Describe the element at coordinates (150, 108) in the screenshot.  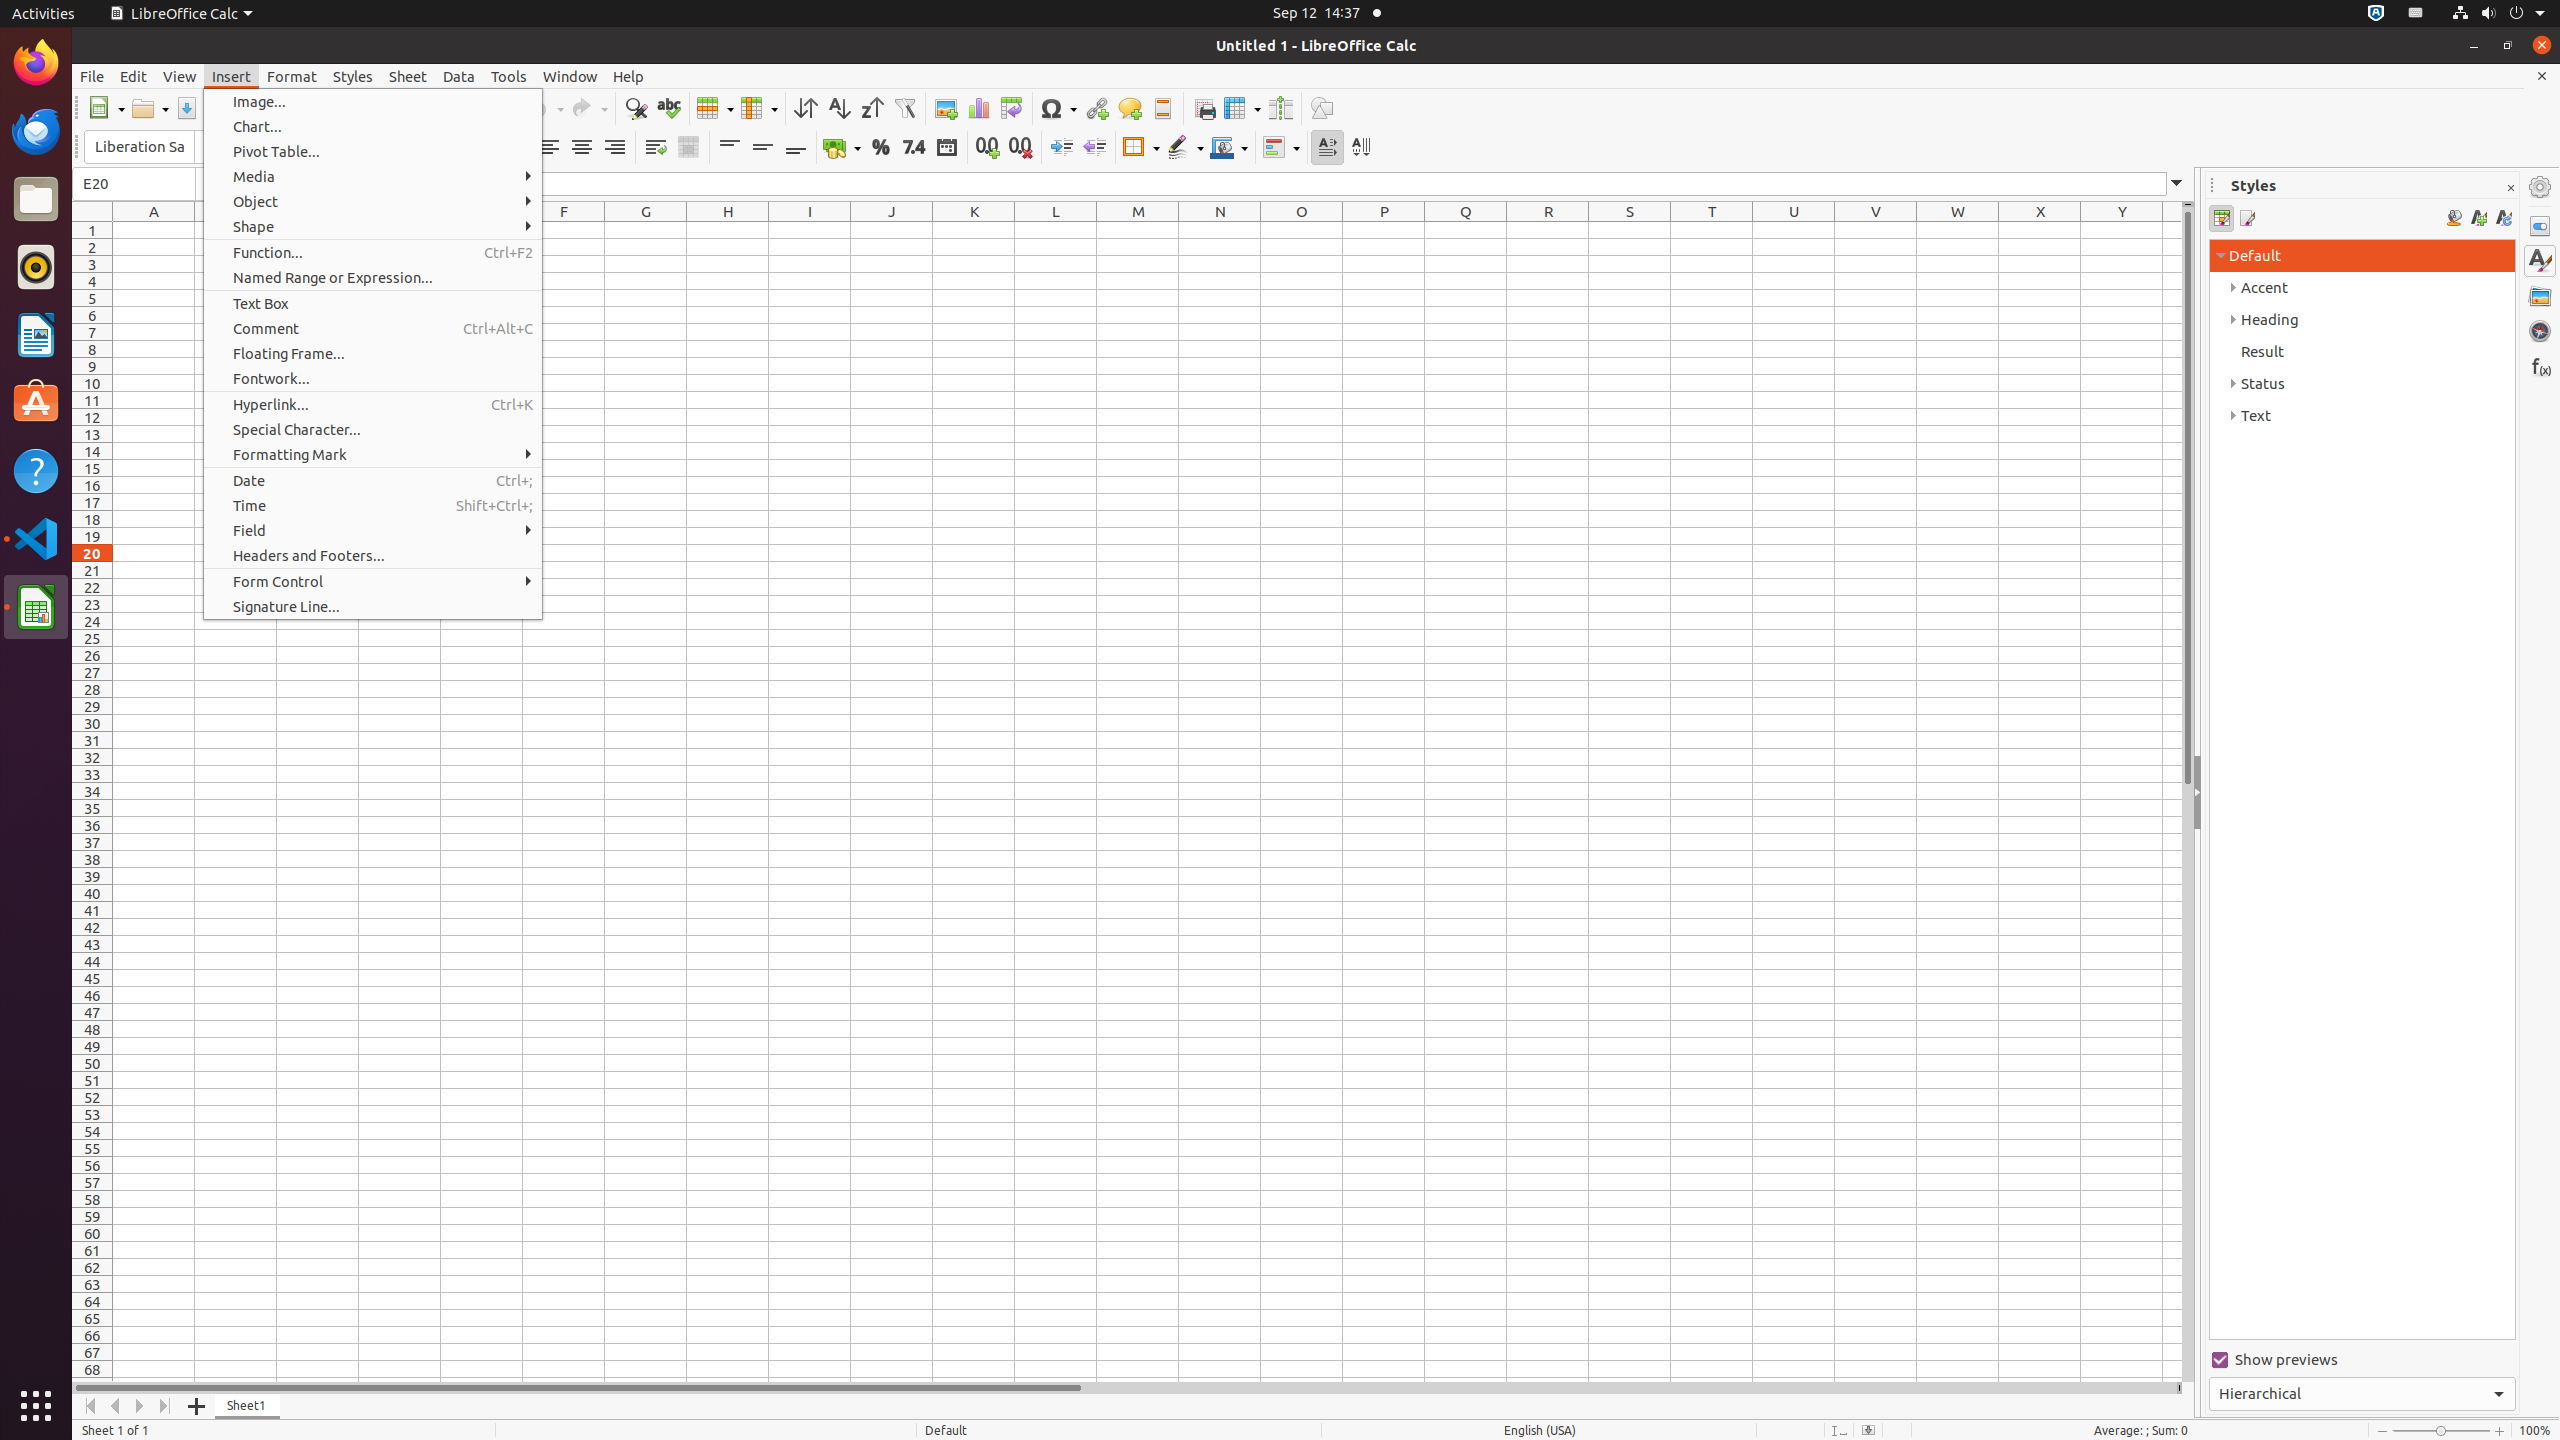
I see `Open` at that location.